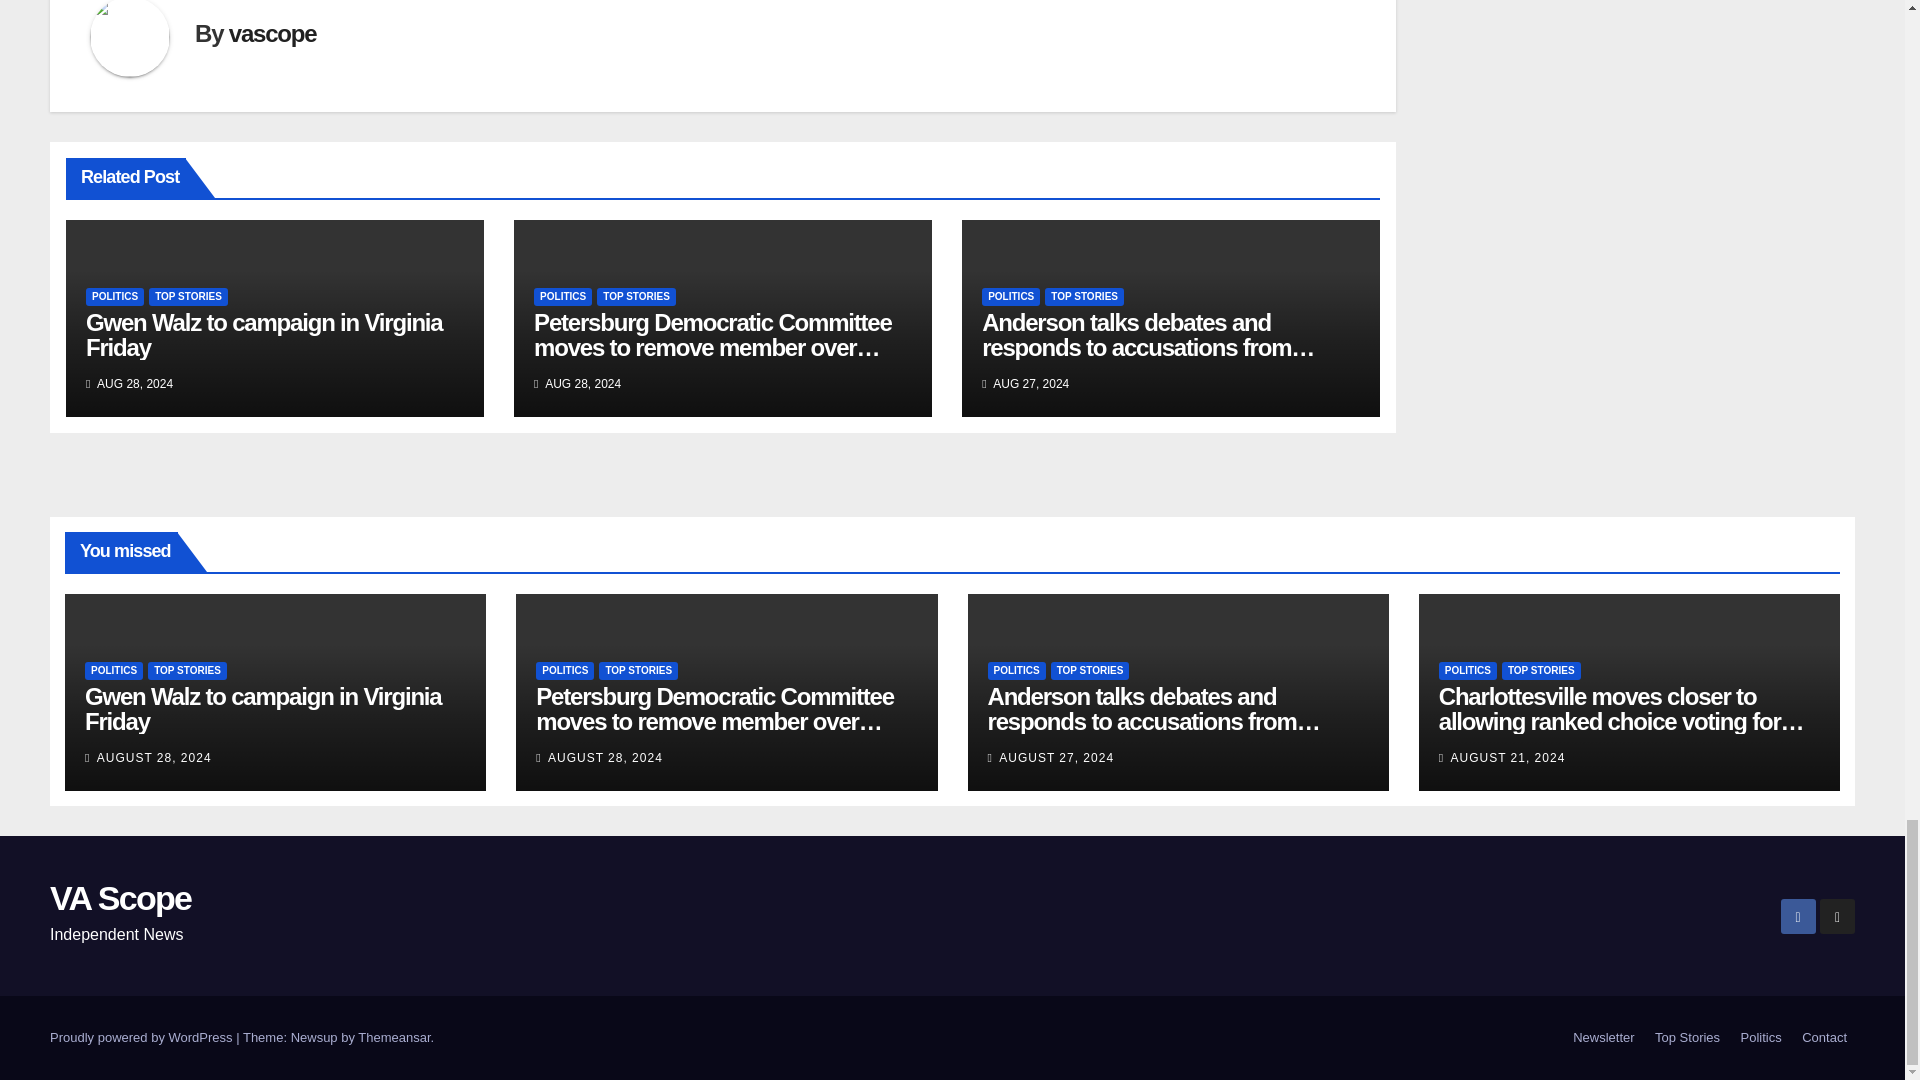 This screenshot has width=1920, height=1080. I want to click on Permalink to: Gwen Walz to campaign in Virginia Friday, so click(264, 334).